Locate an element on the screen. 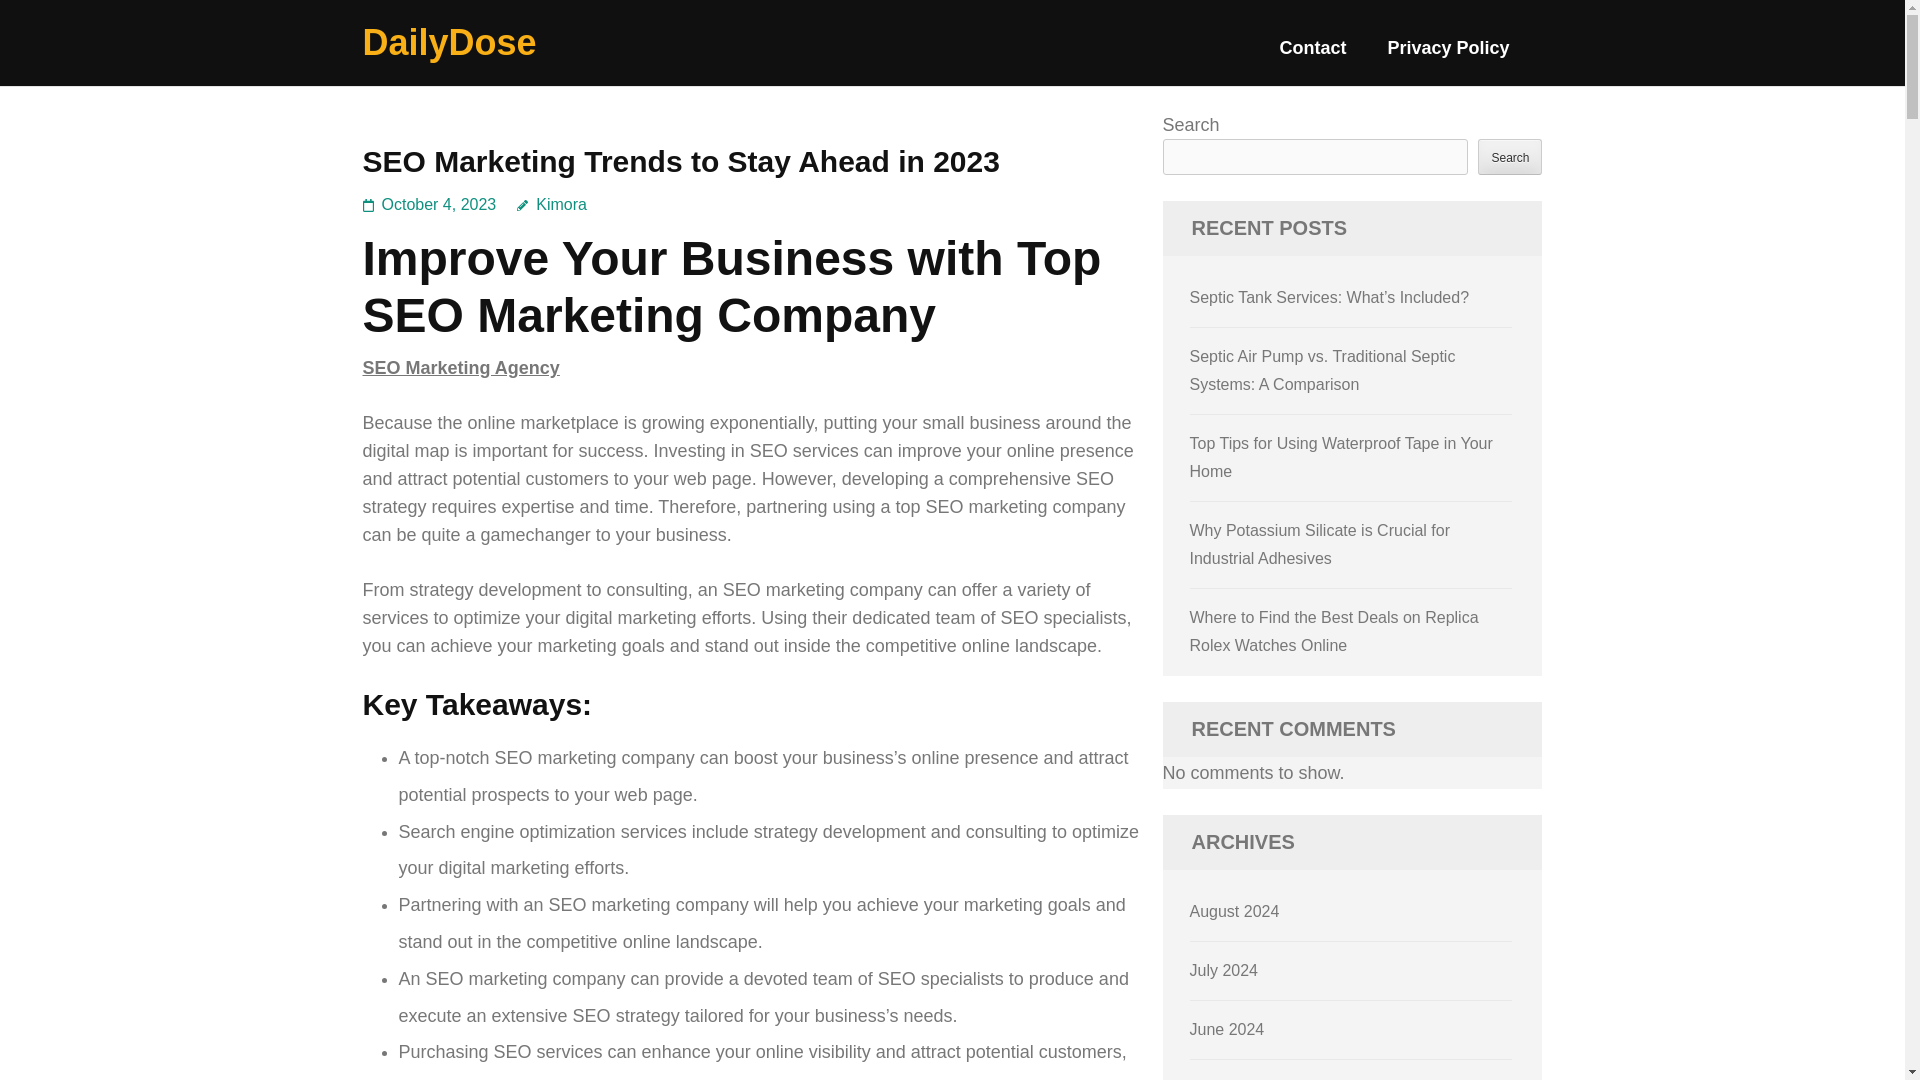 The image size is (1920, 1080). Why Potassium Silicate is Crucial for Industrial Adhesives is located at coordinates (1320, 544).